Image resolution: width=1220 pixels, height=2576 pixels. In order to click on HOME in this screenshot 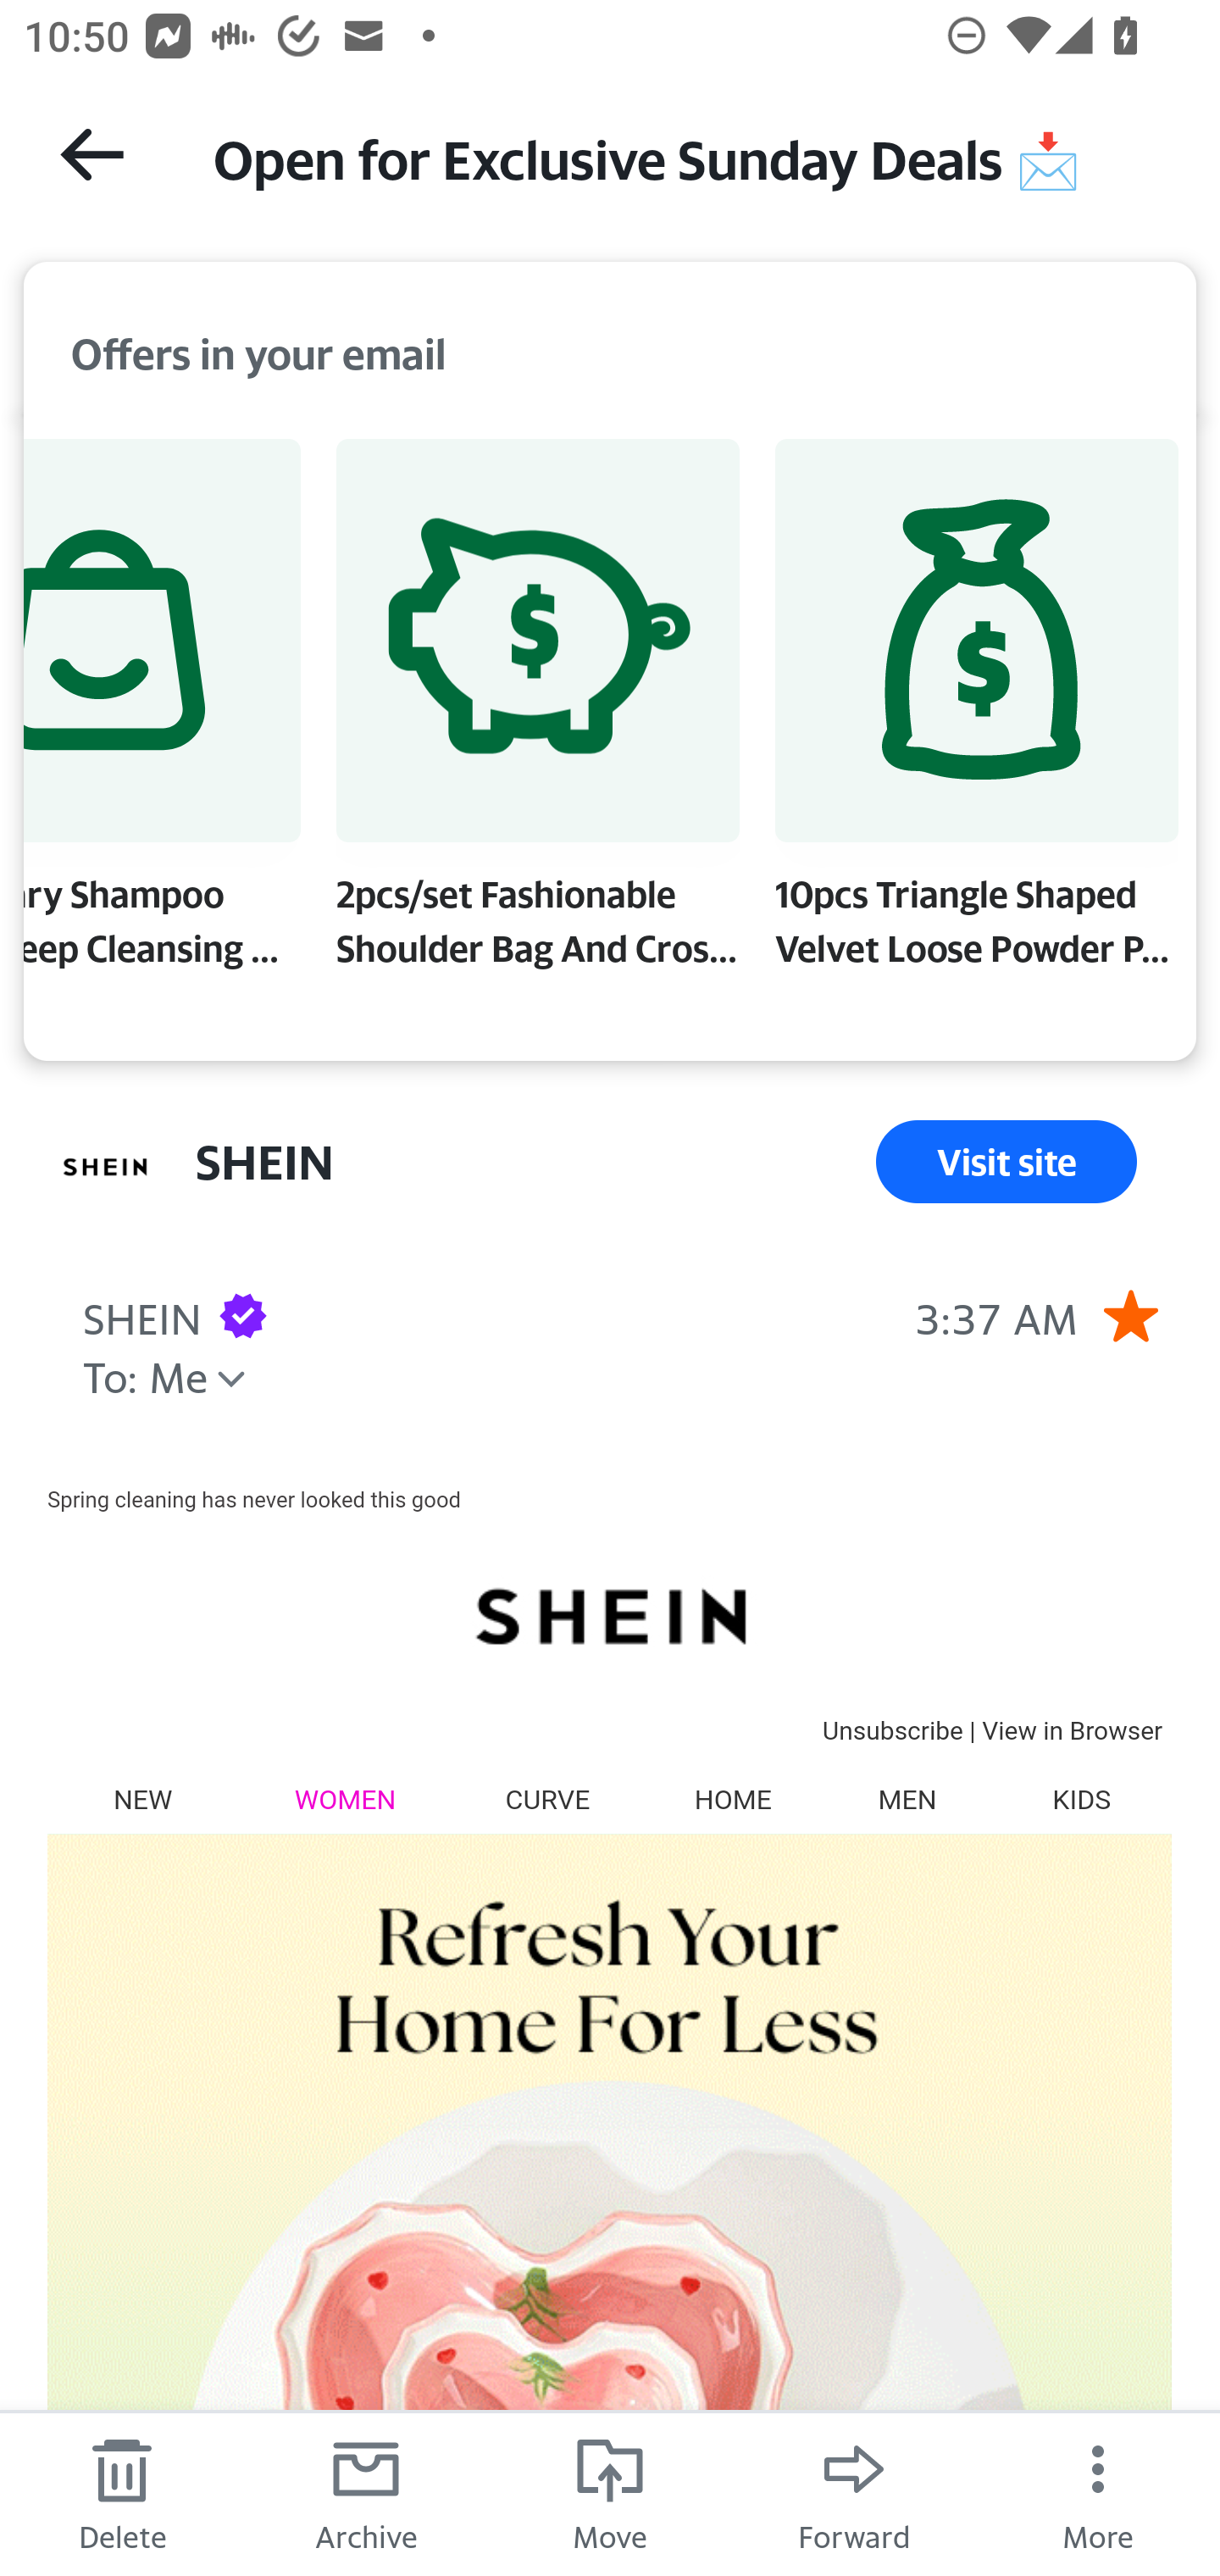, I will do `click(732, 1799)`.